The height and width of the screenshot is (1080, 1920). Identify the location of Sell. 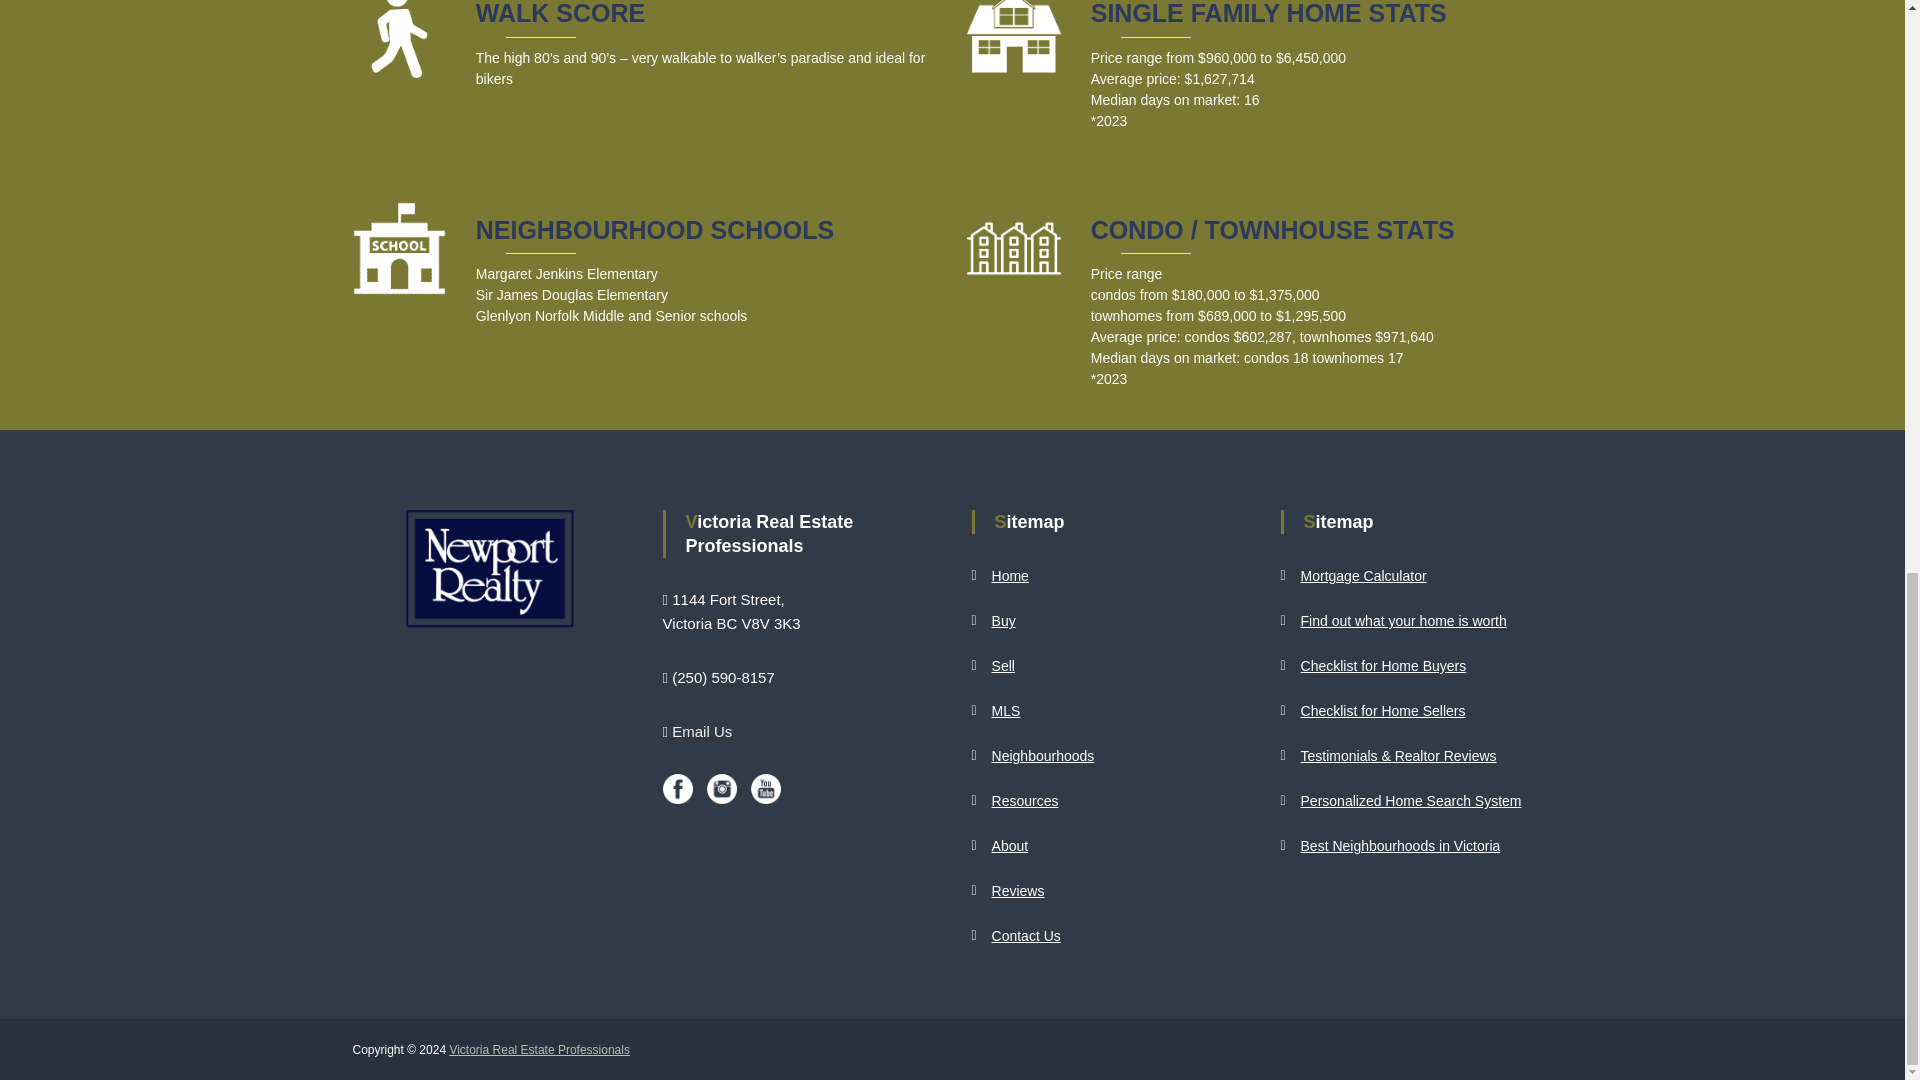
(1004, 665).